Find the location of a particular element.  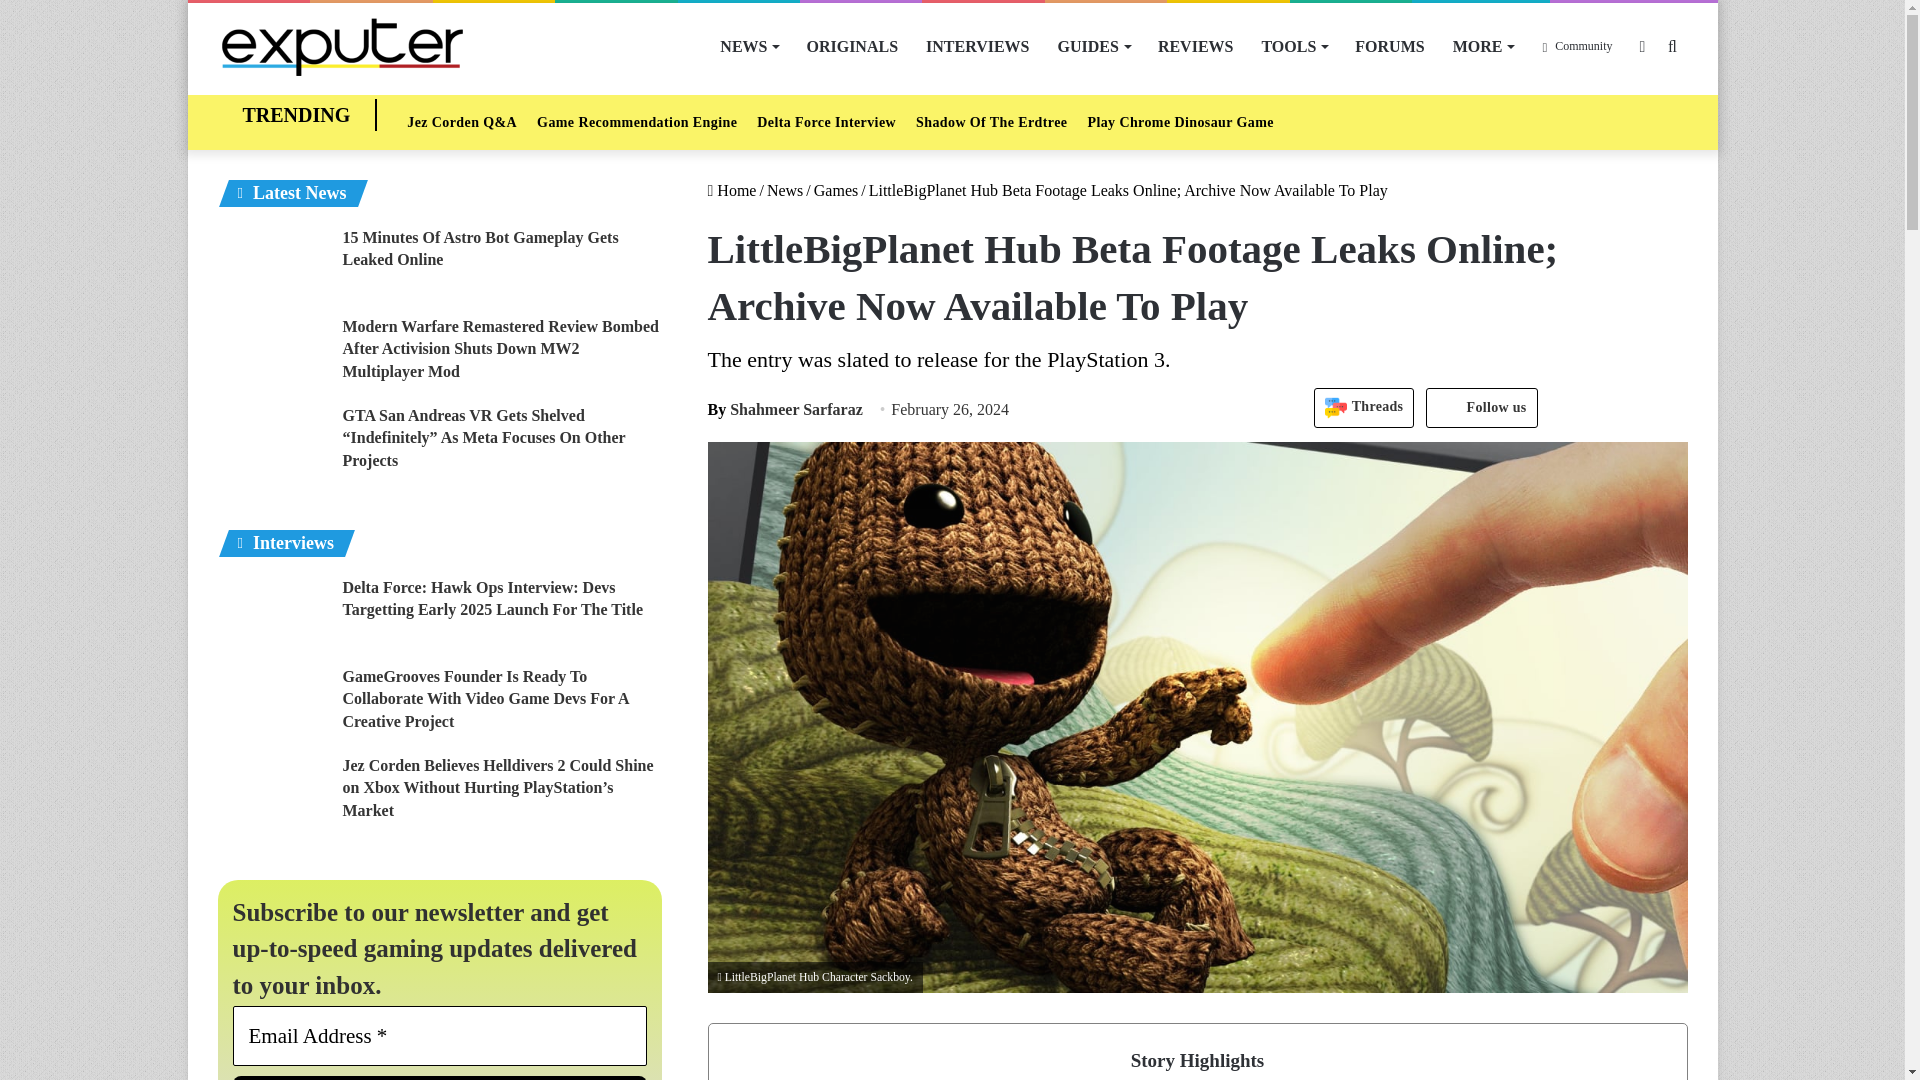

eXputer.com is located at coordinates (342, 46).